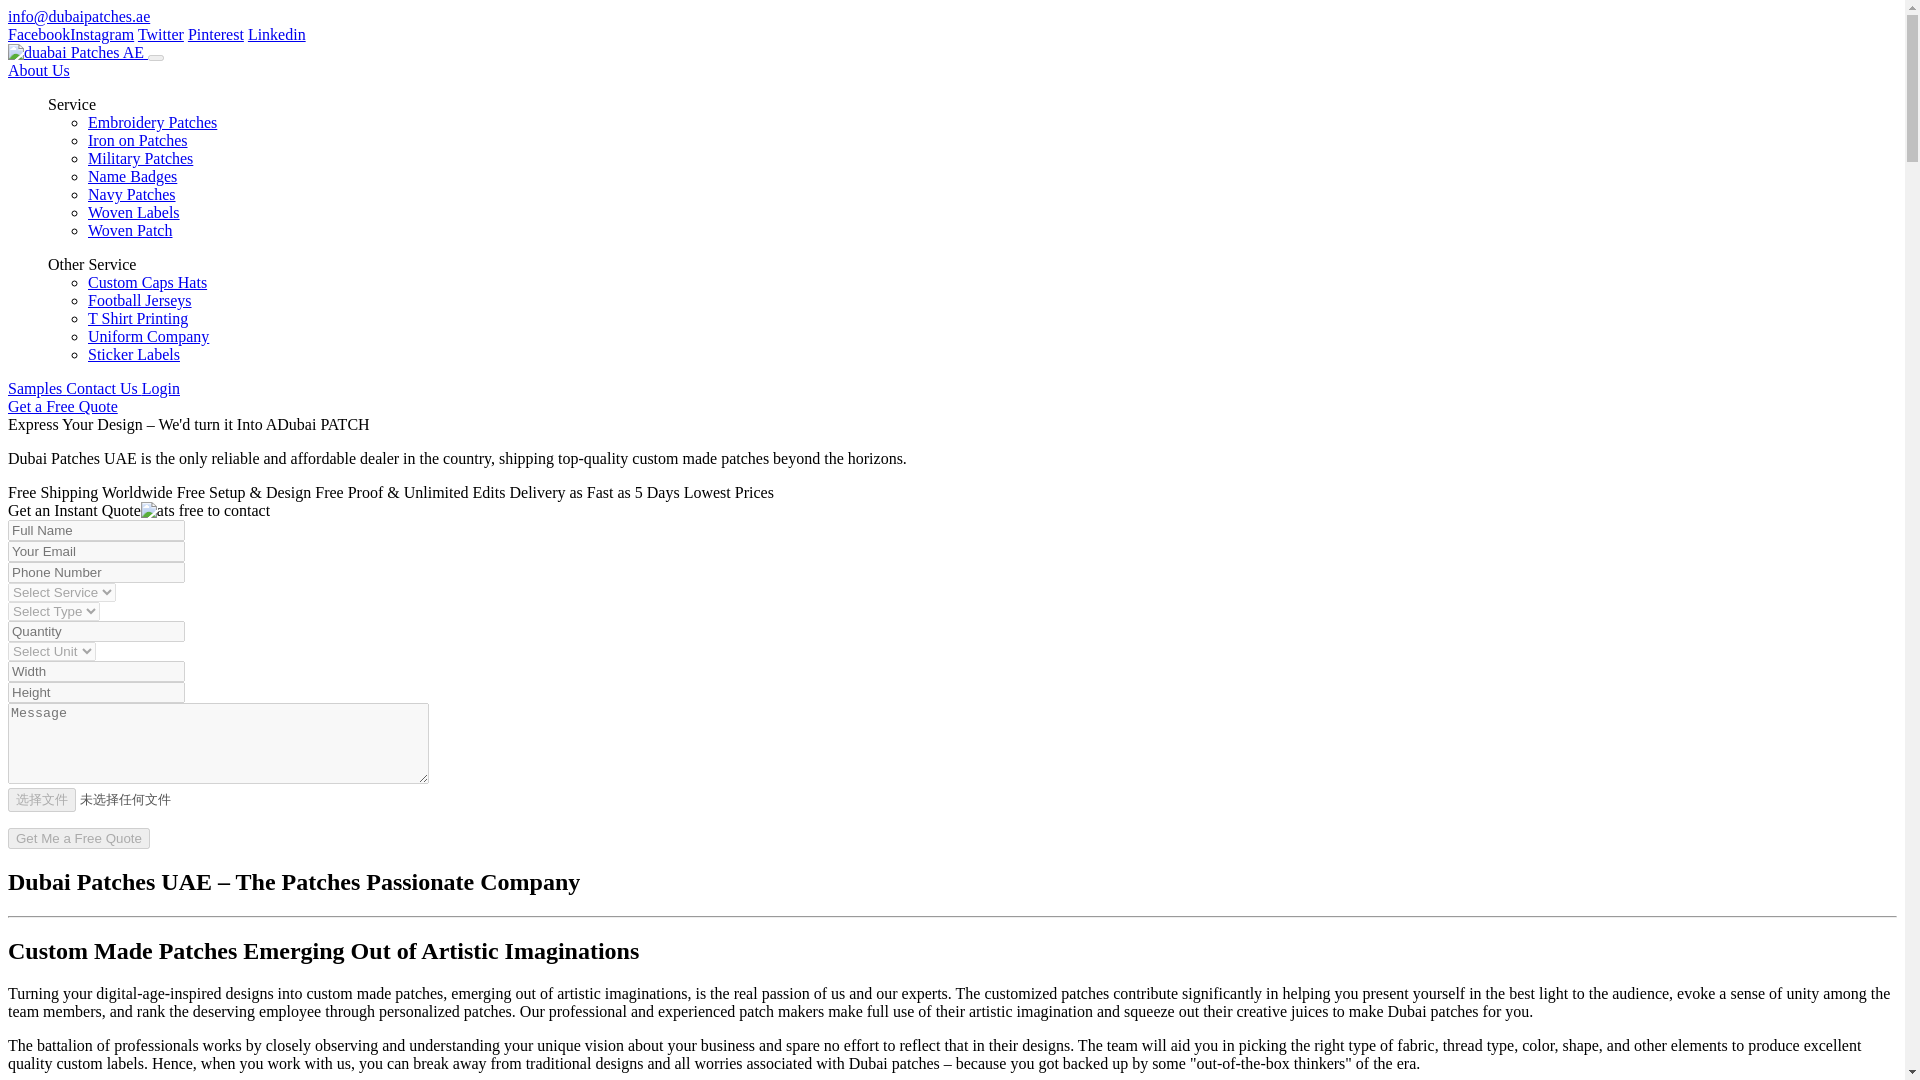 Image resolution: width=1920 pixels, height=1080 pixels. I want to click on Sticker Labels, so click(134, 354).